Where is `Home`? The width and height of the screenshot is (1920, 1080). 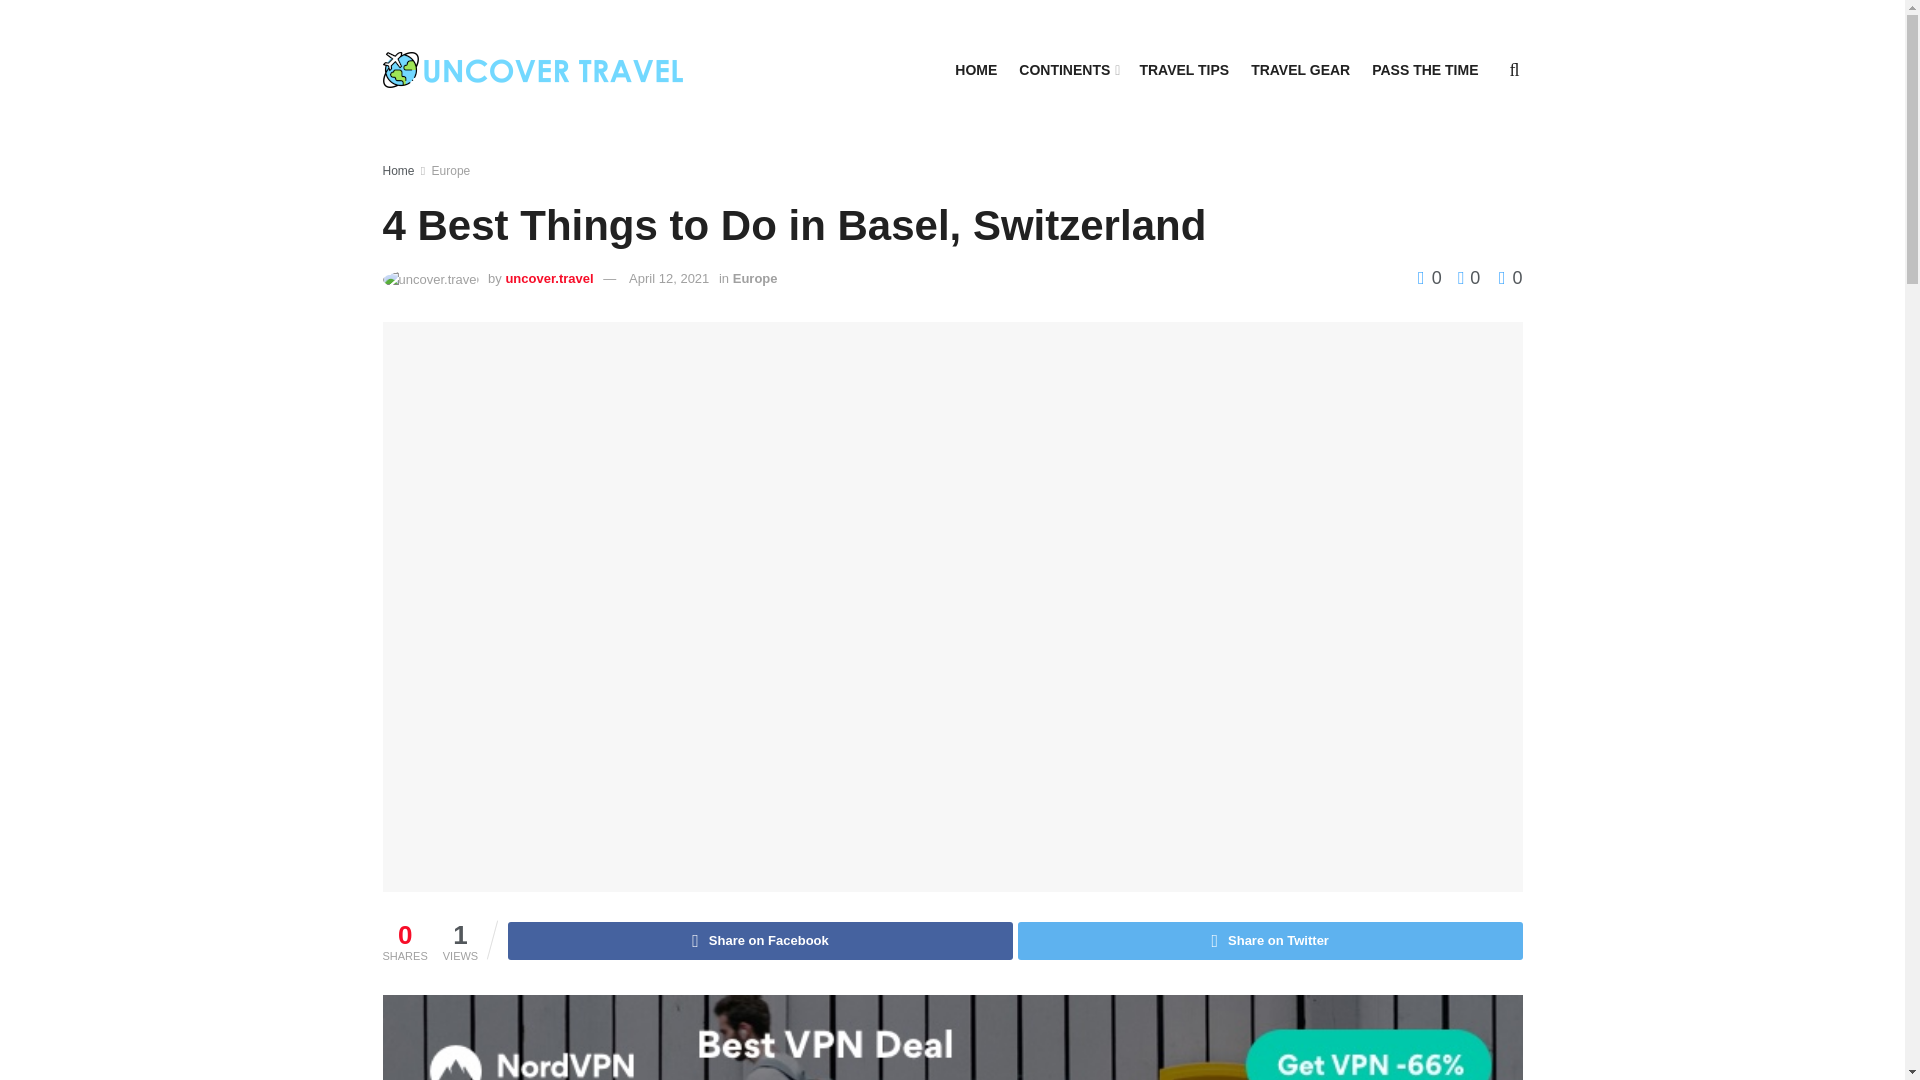
Home is located at coordinates (398, 171).